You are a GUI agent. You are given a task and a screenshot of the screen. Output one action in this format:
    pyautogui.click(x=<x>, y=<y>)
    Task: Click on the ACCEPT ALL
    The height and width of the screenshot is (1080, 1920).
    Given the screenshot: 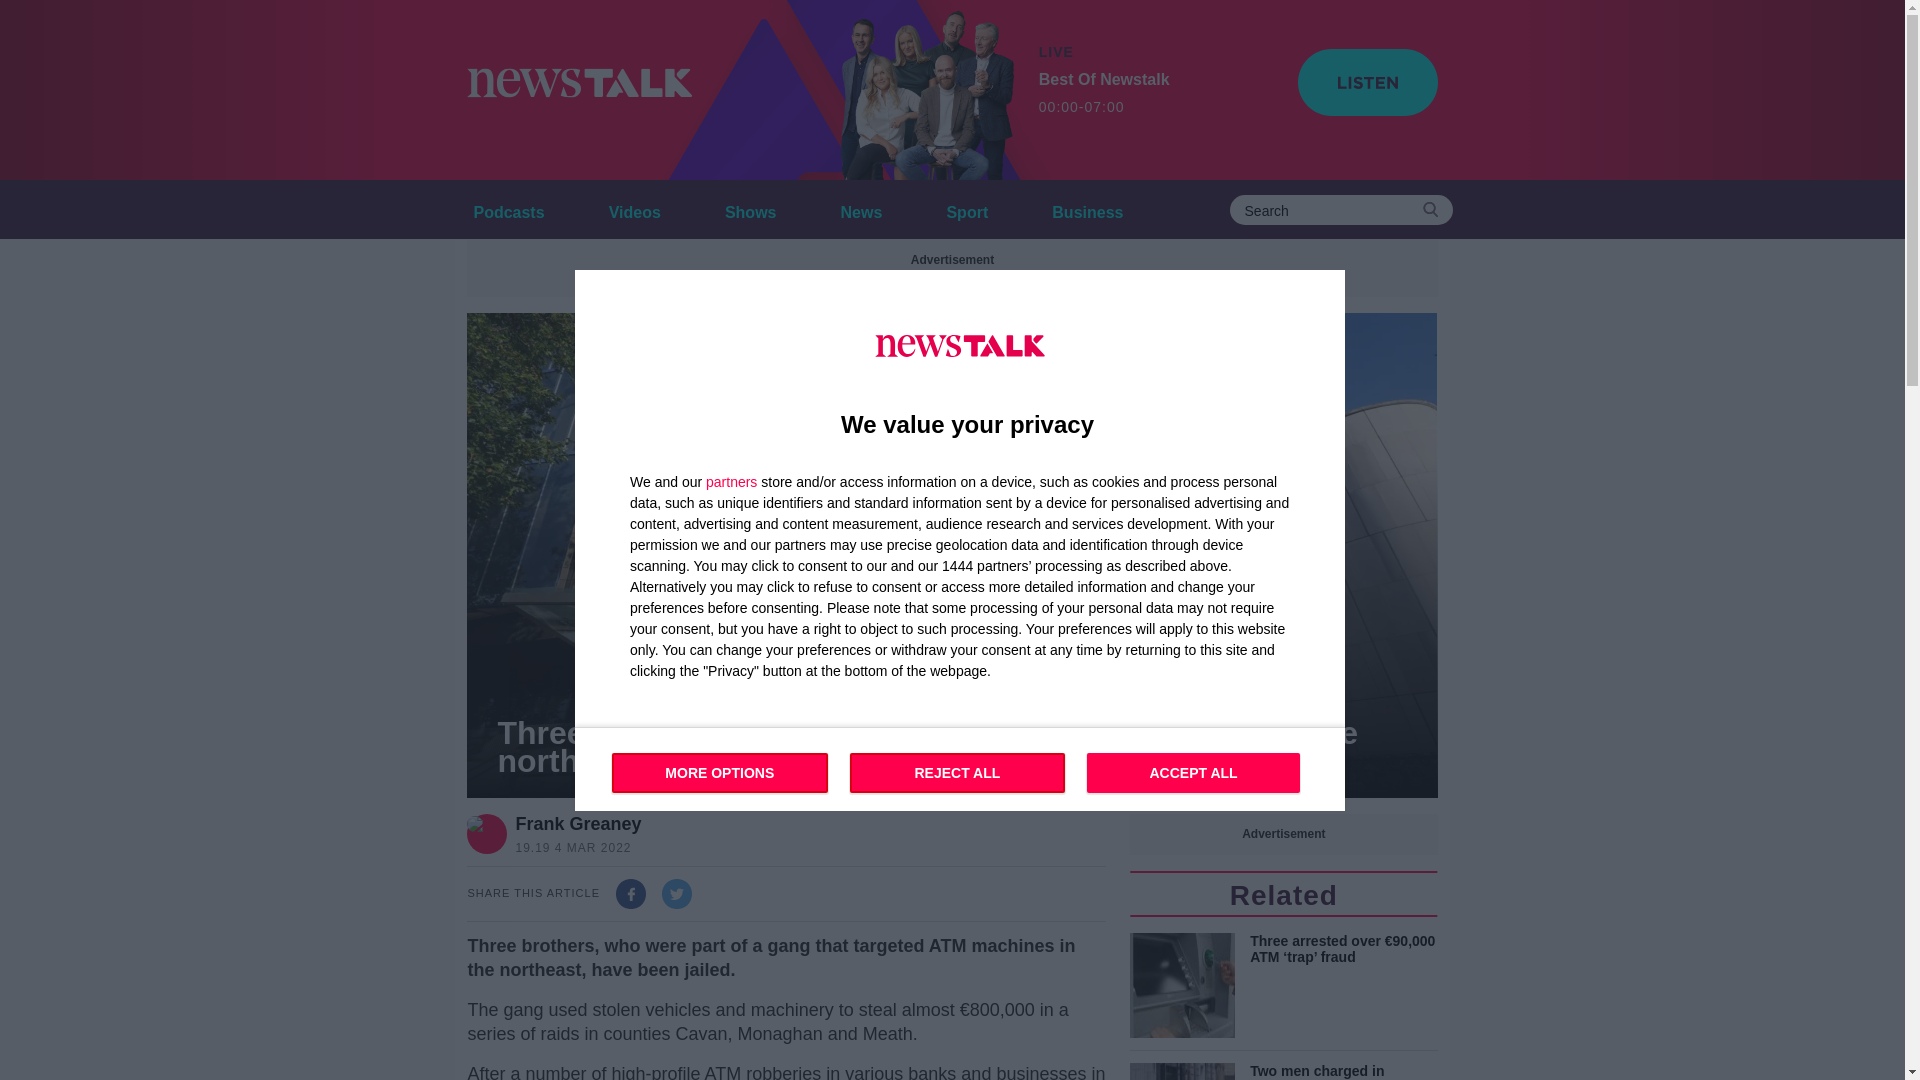 What is the action you would take?
    pyautogui.click(x=925, y=90)
    